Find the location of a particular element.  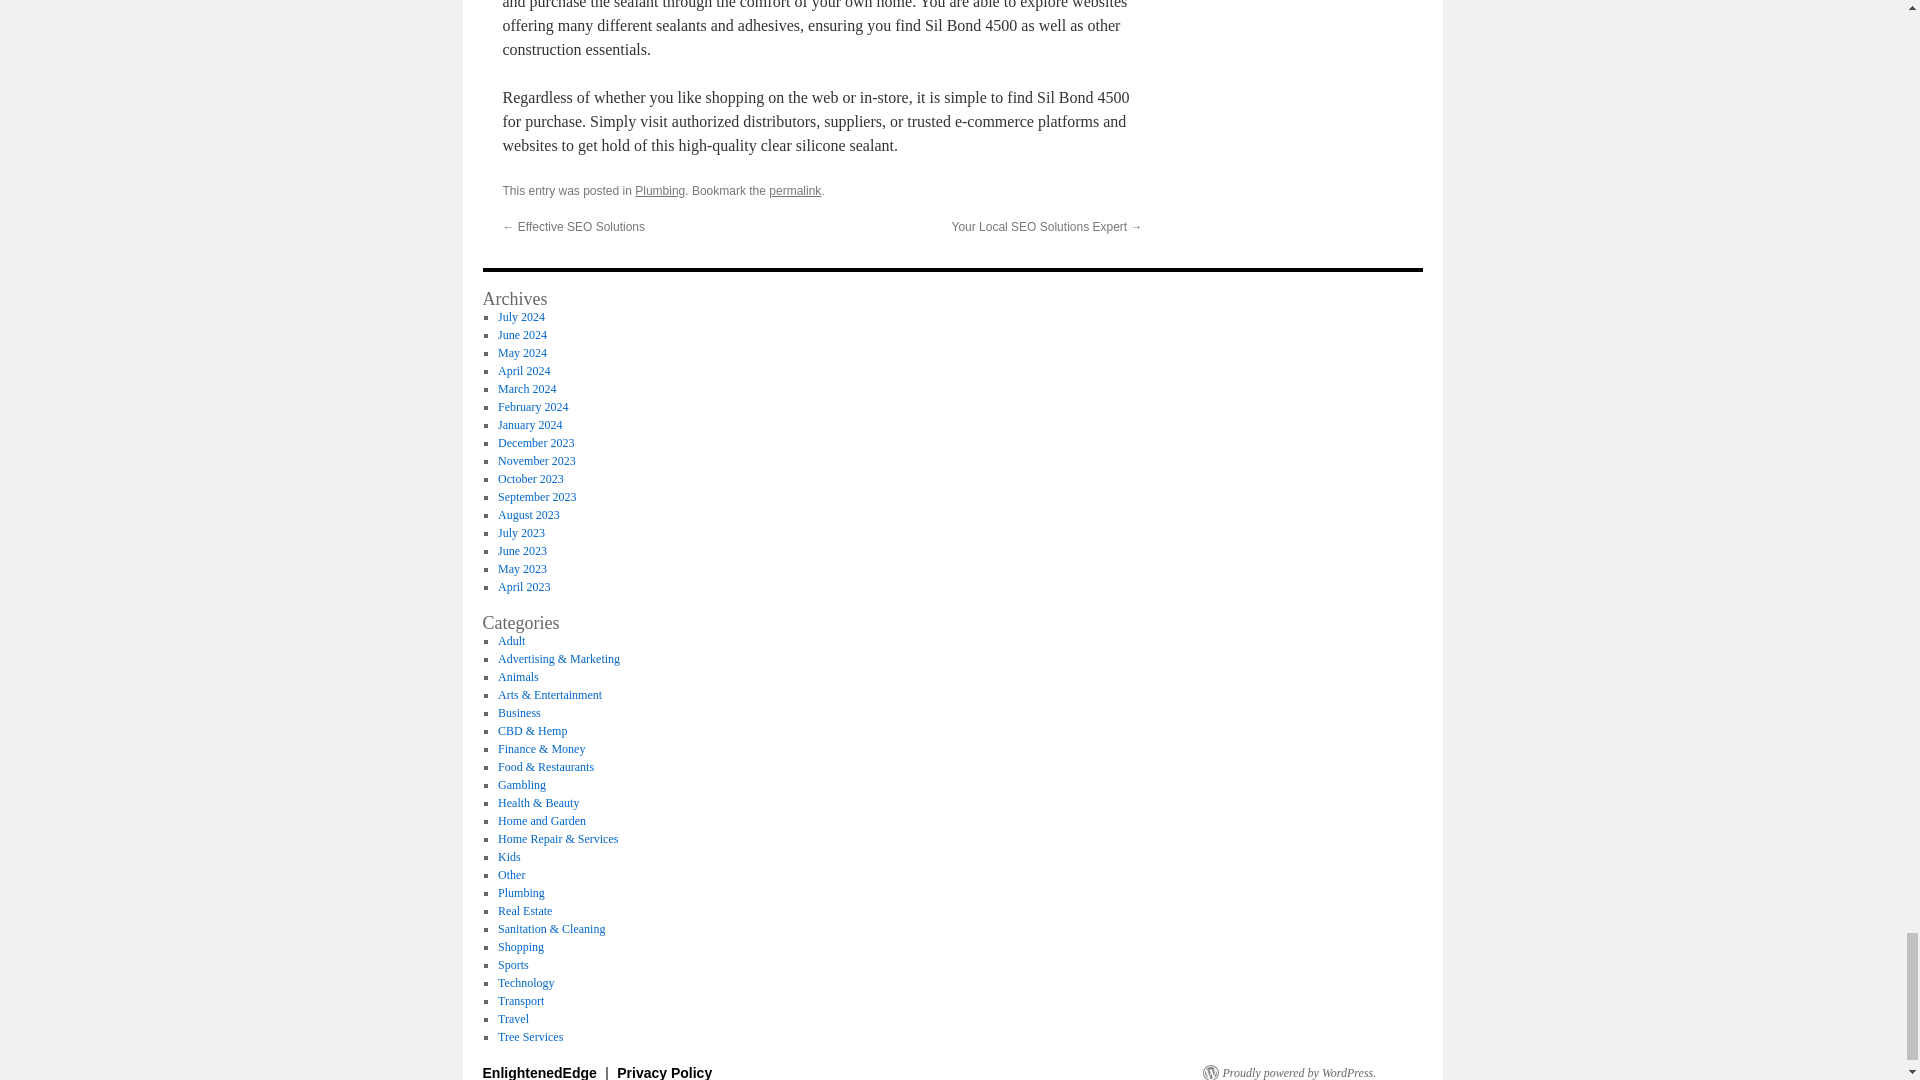

May 2023 is located at coordinates (522, 568).